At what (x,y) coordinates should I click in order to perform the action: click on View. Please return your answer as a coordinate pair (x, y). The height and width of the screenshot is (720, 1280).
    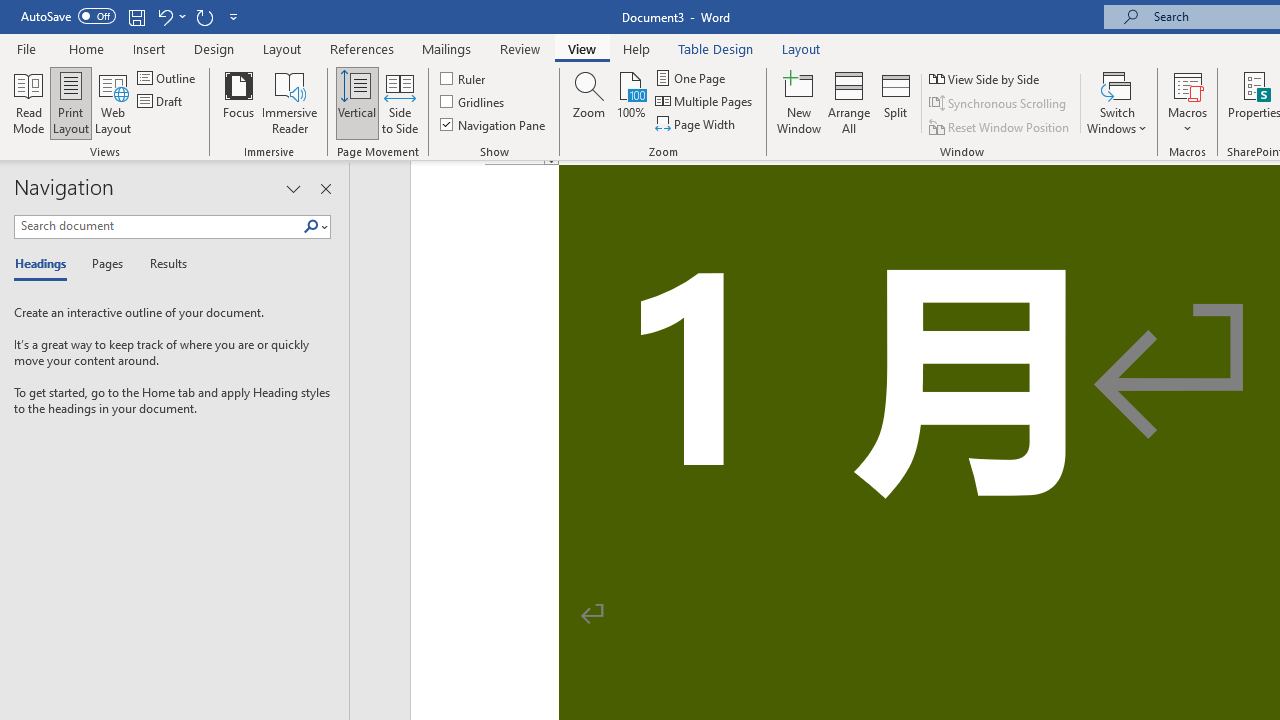
    Looking at the image, I should click on (582, 48).